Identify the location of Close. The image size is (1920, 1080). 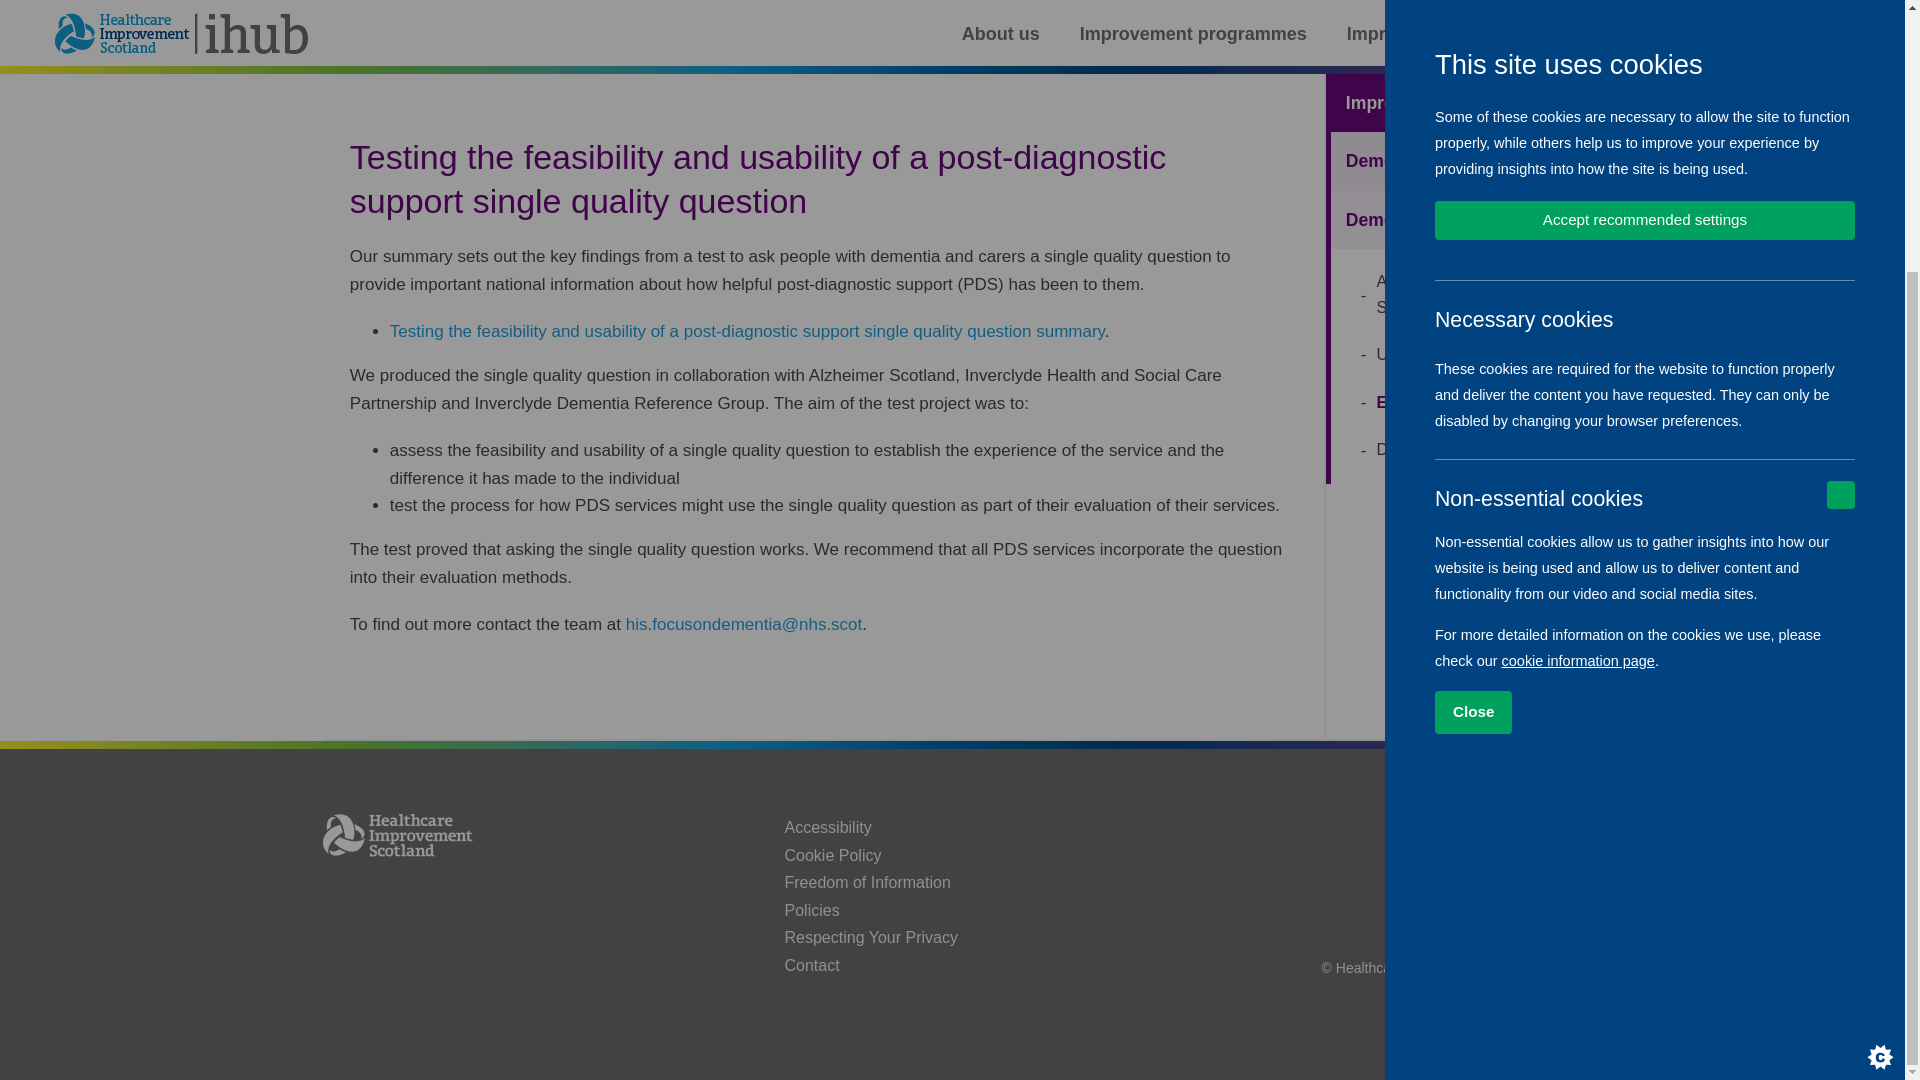
(1656, 362).